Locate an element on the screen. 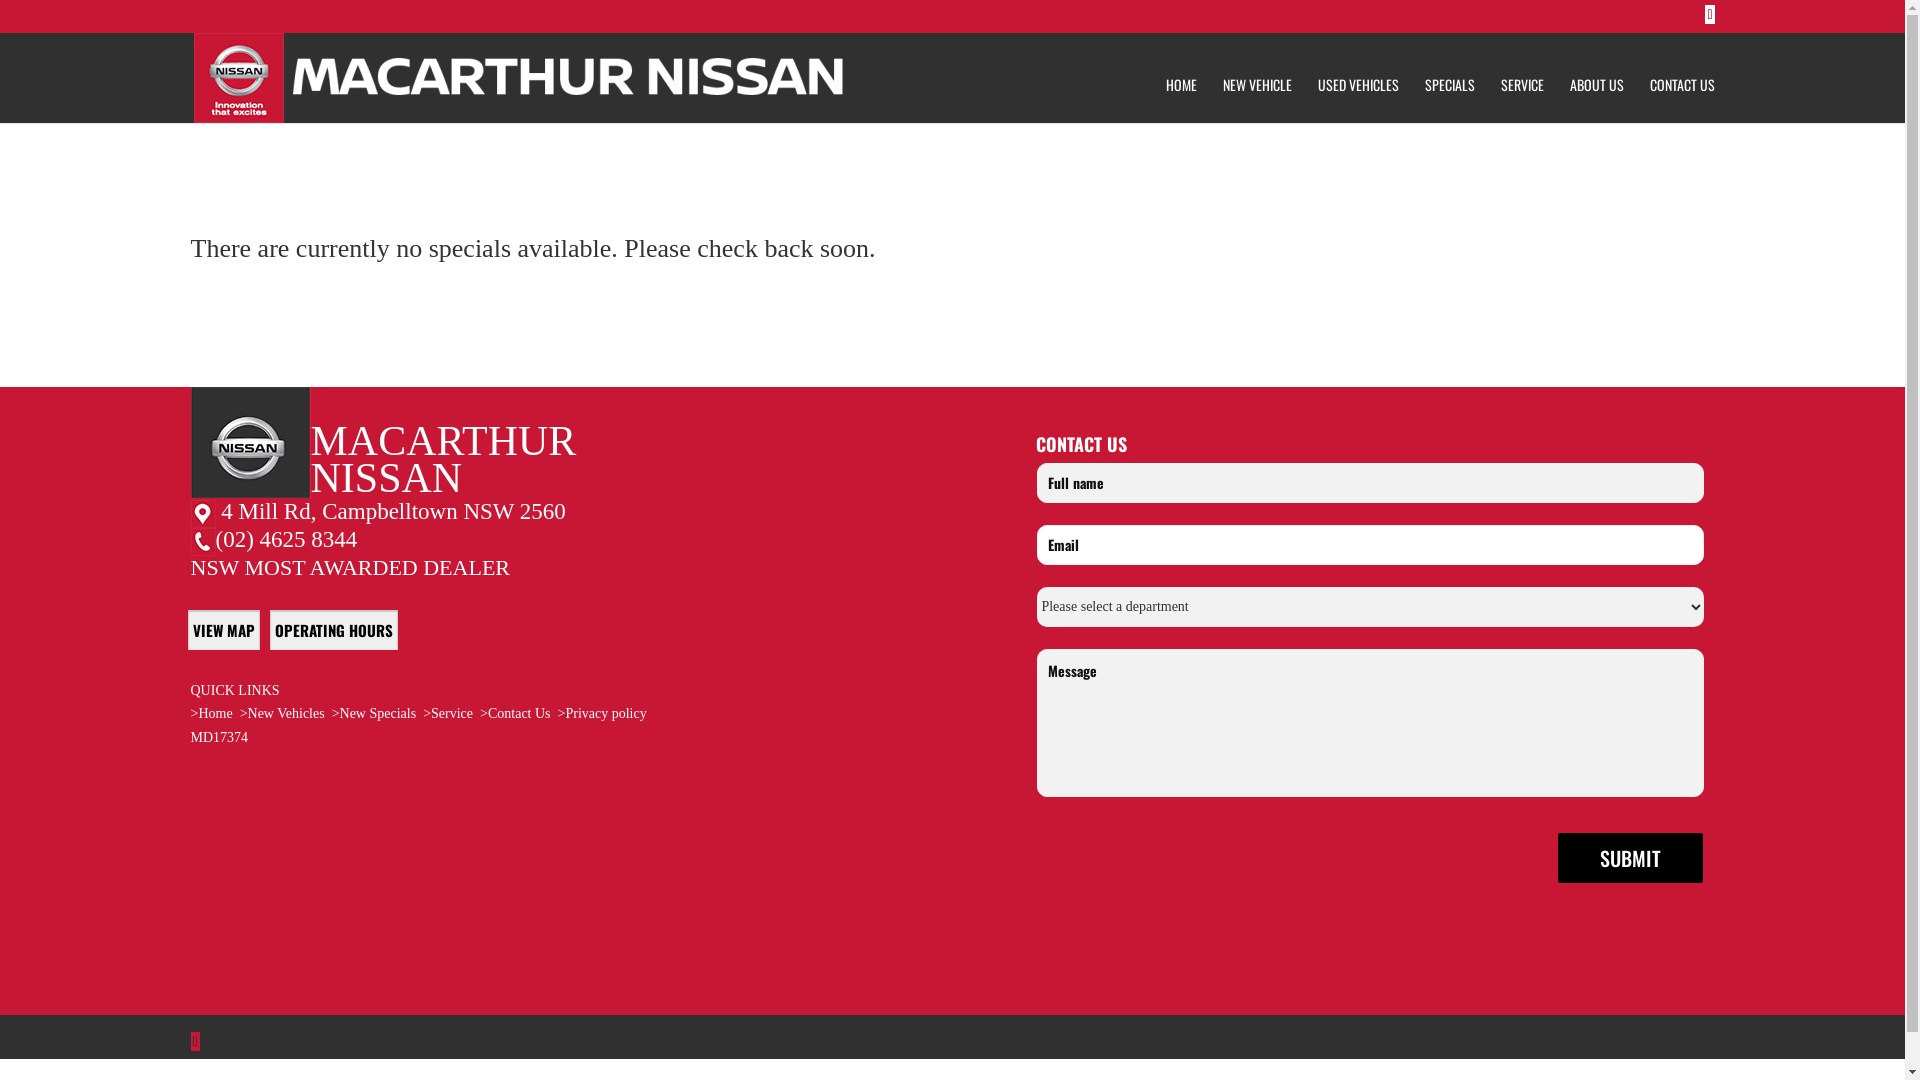  New Specials is located at coordinates (378, 714).